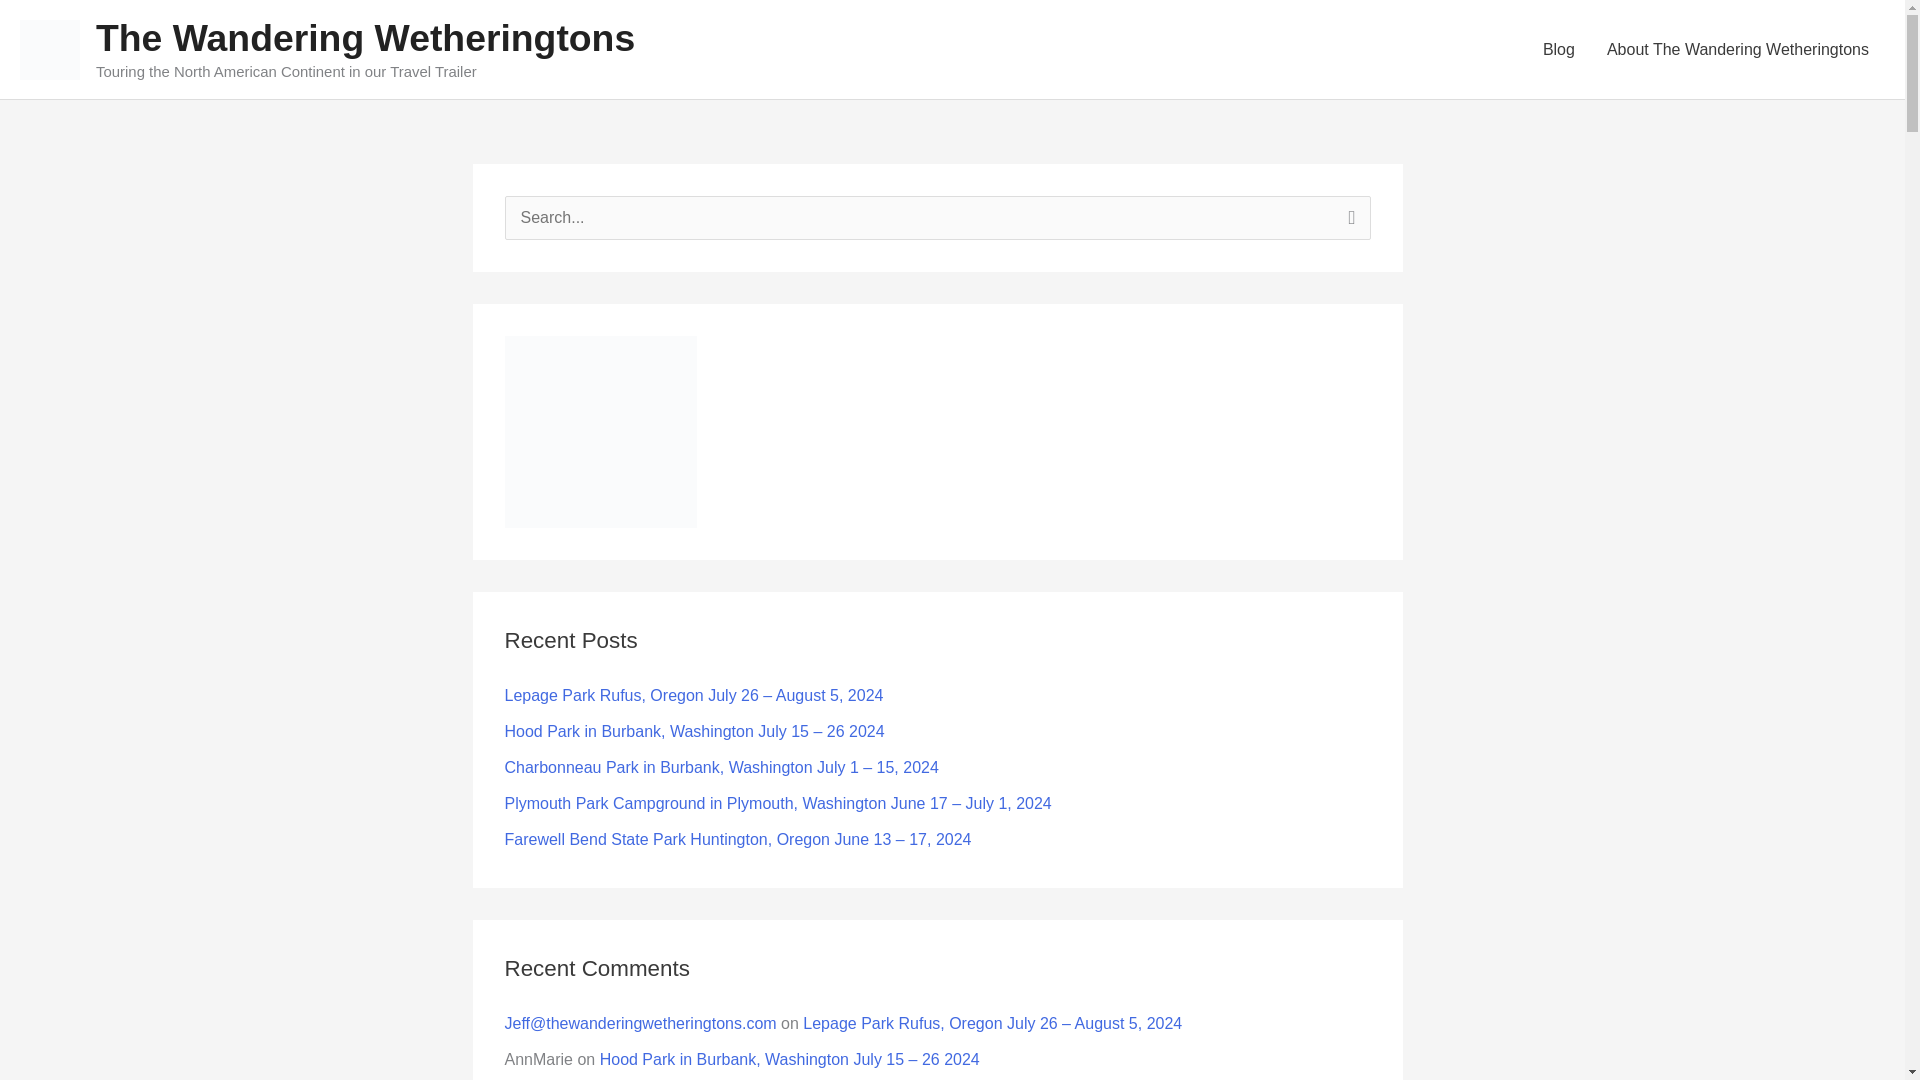 This screenshot has height=1080, width=1920. Describe the element at coordinates (1558, 50) in the screenshot. I see `Blog` at that location.